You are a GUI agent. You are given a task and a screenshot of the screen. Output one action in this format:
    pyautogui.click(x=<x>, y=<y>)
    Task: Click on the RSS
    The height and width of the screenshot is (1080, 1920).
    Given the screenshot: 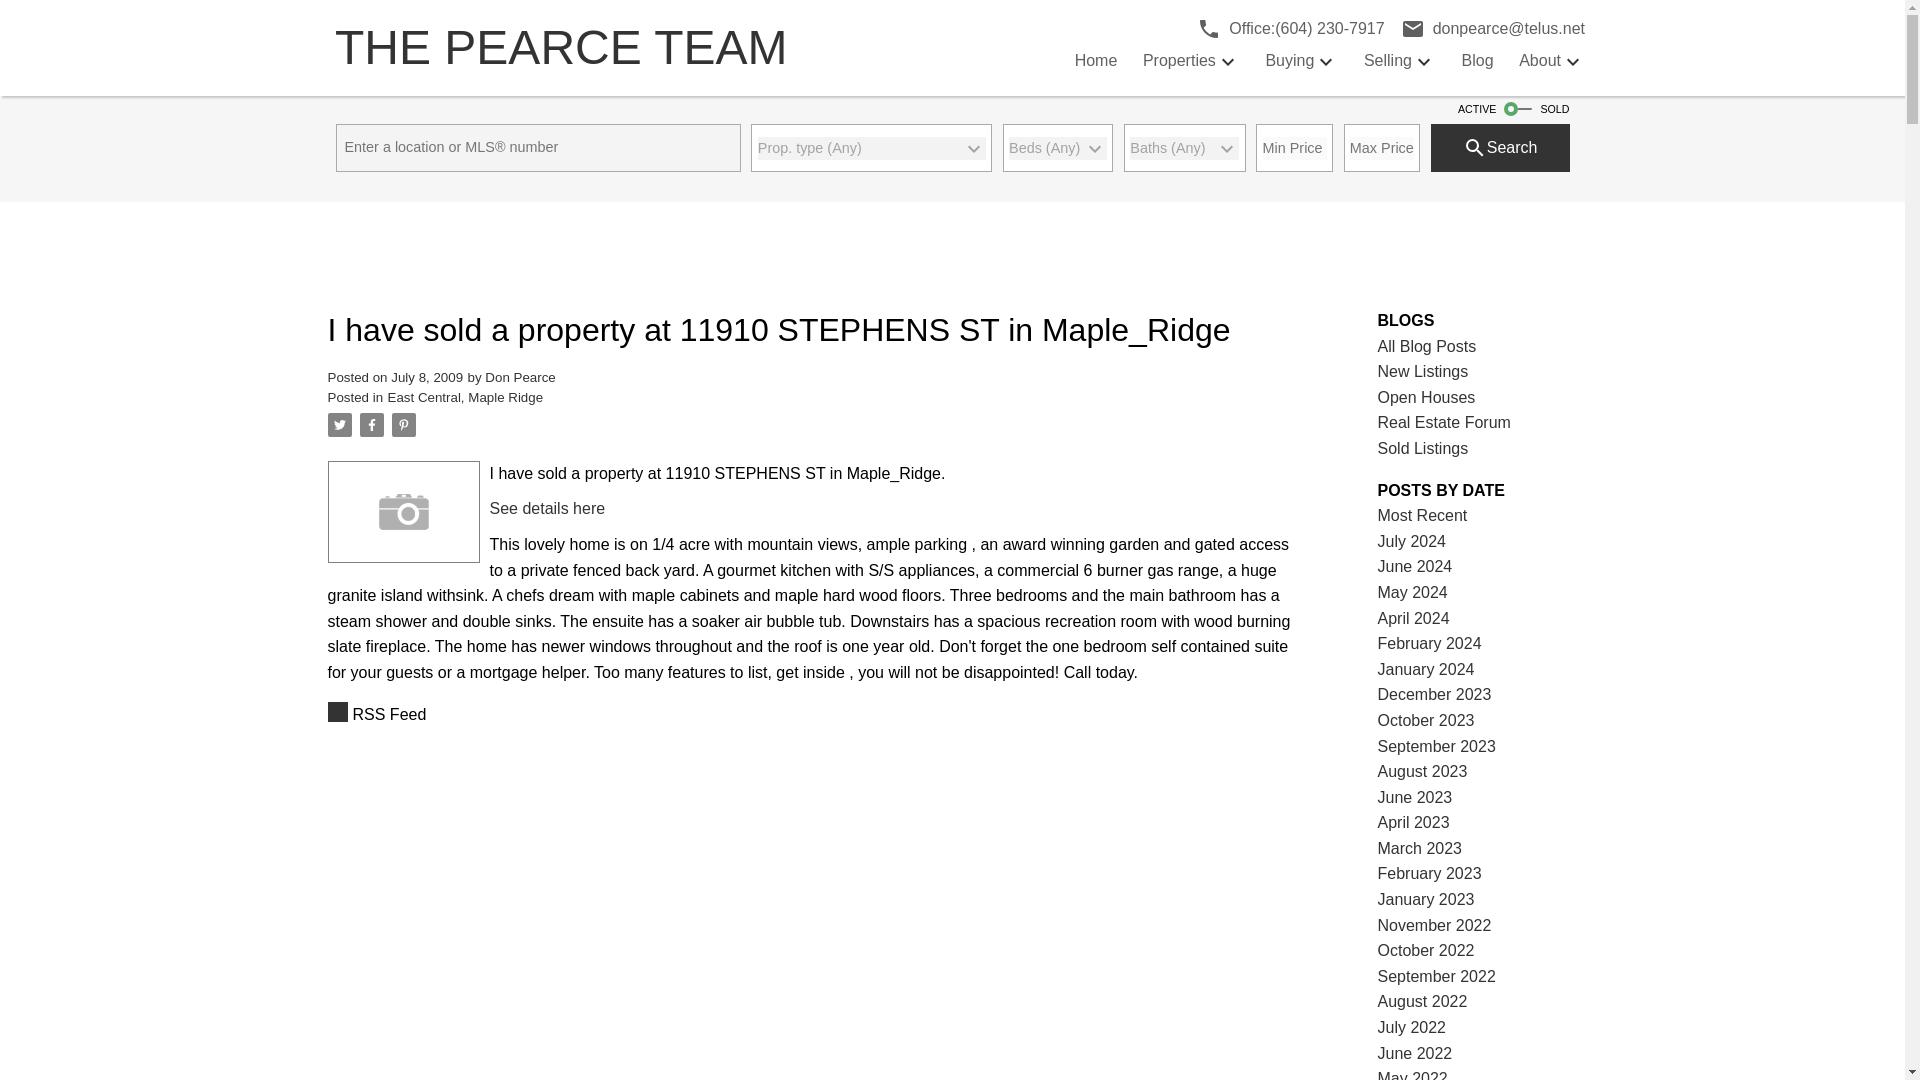 What is the action you would take?
    pyautogui.click(x=812, y=714)
    